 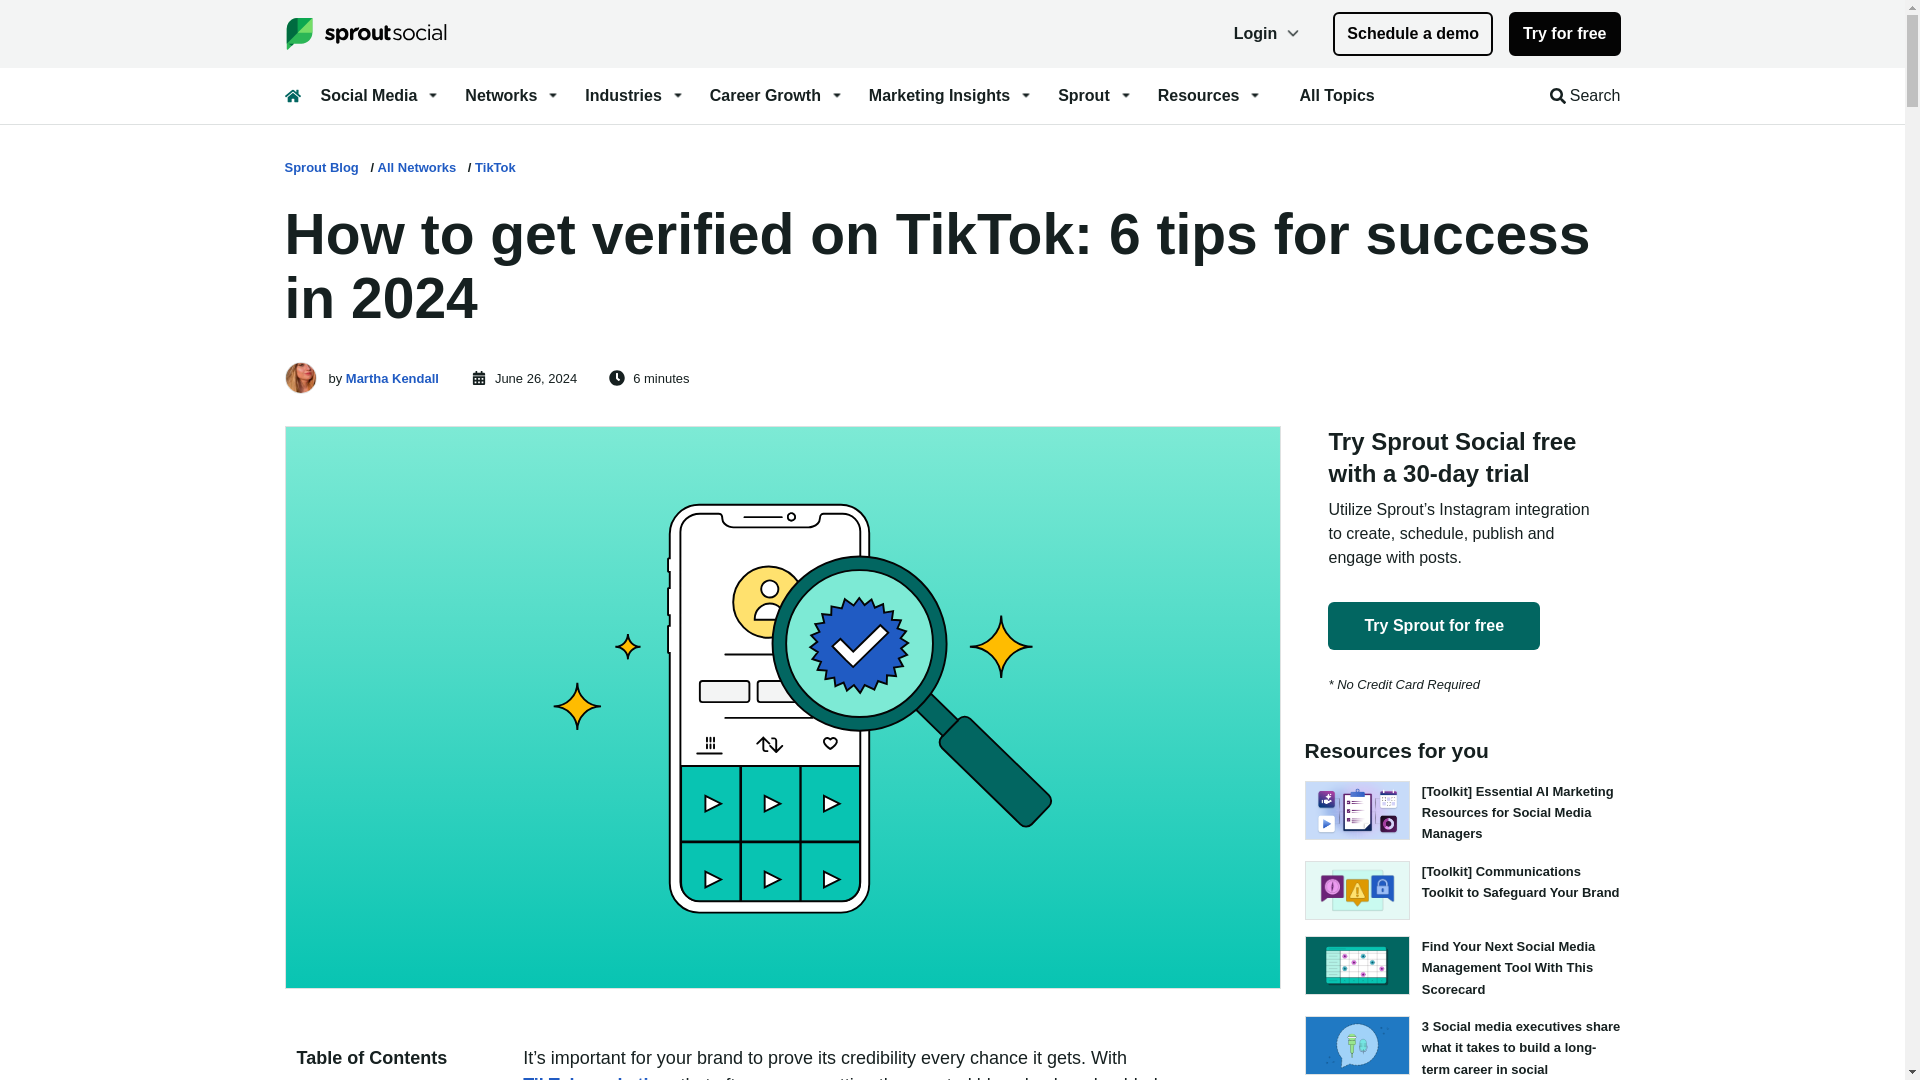 I want to click on Networks, so click(x=512, y=96).